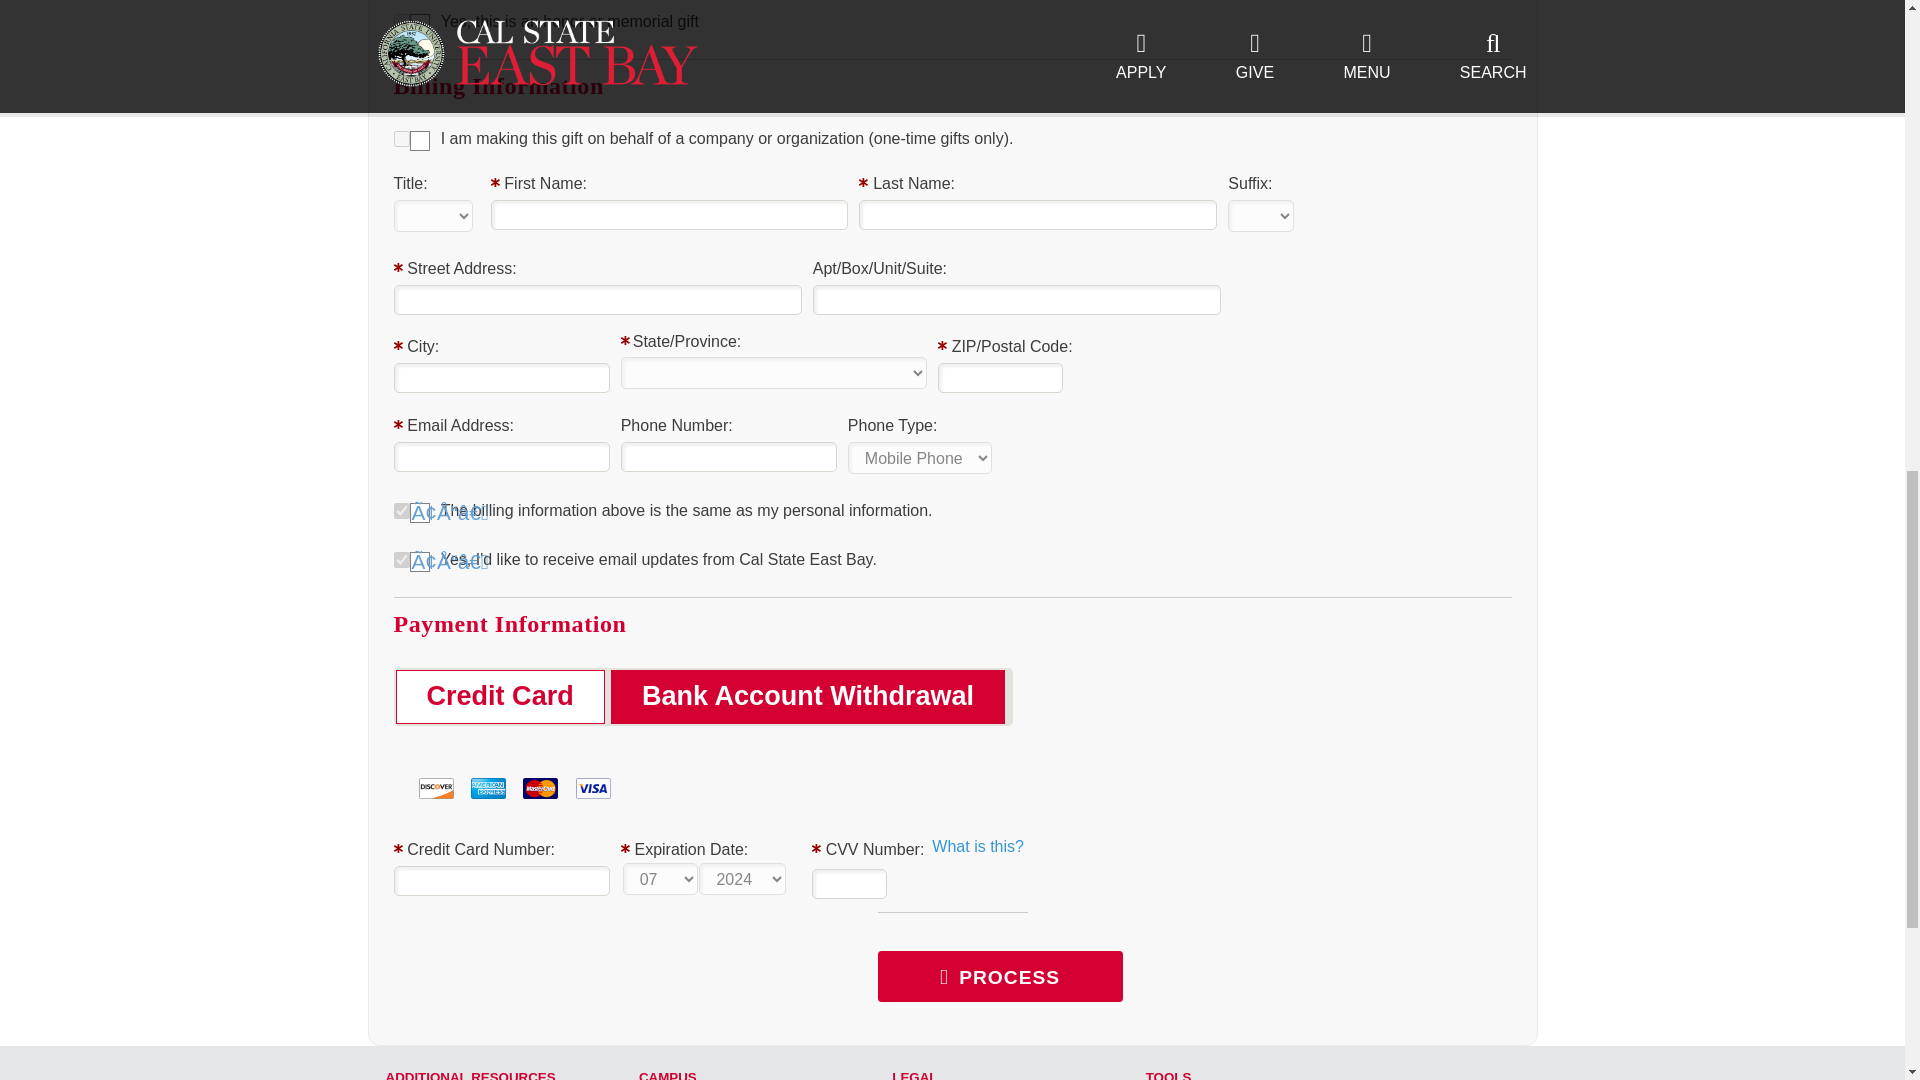 This screenshot has width=1920, height=1080. What do you see at coordinates (402, 22) in the screenshot?
I see `on` at bounding box center [402, 22].